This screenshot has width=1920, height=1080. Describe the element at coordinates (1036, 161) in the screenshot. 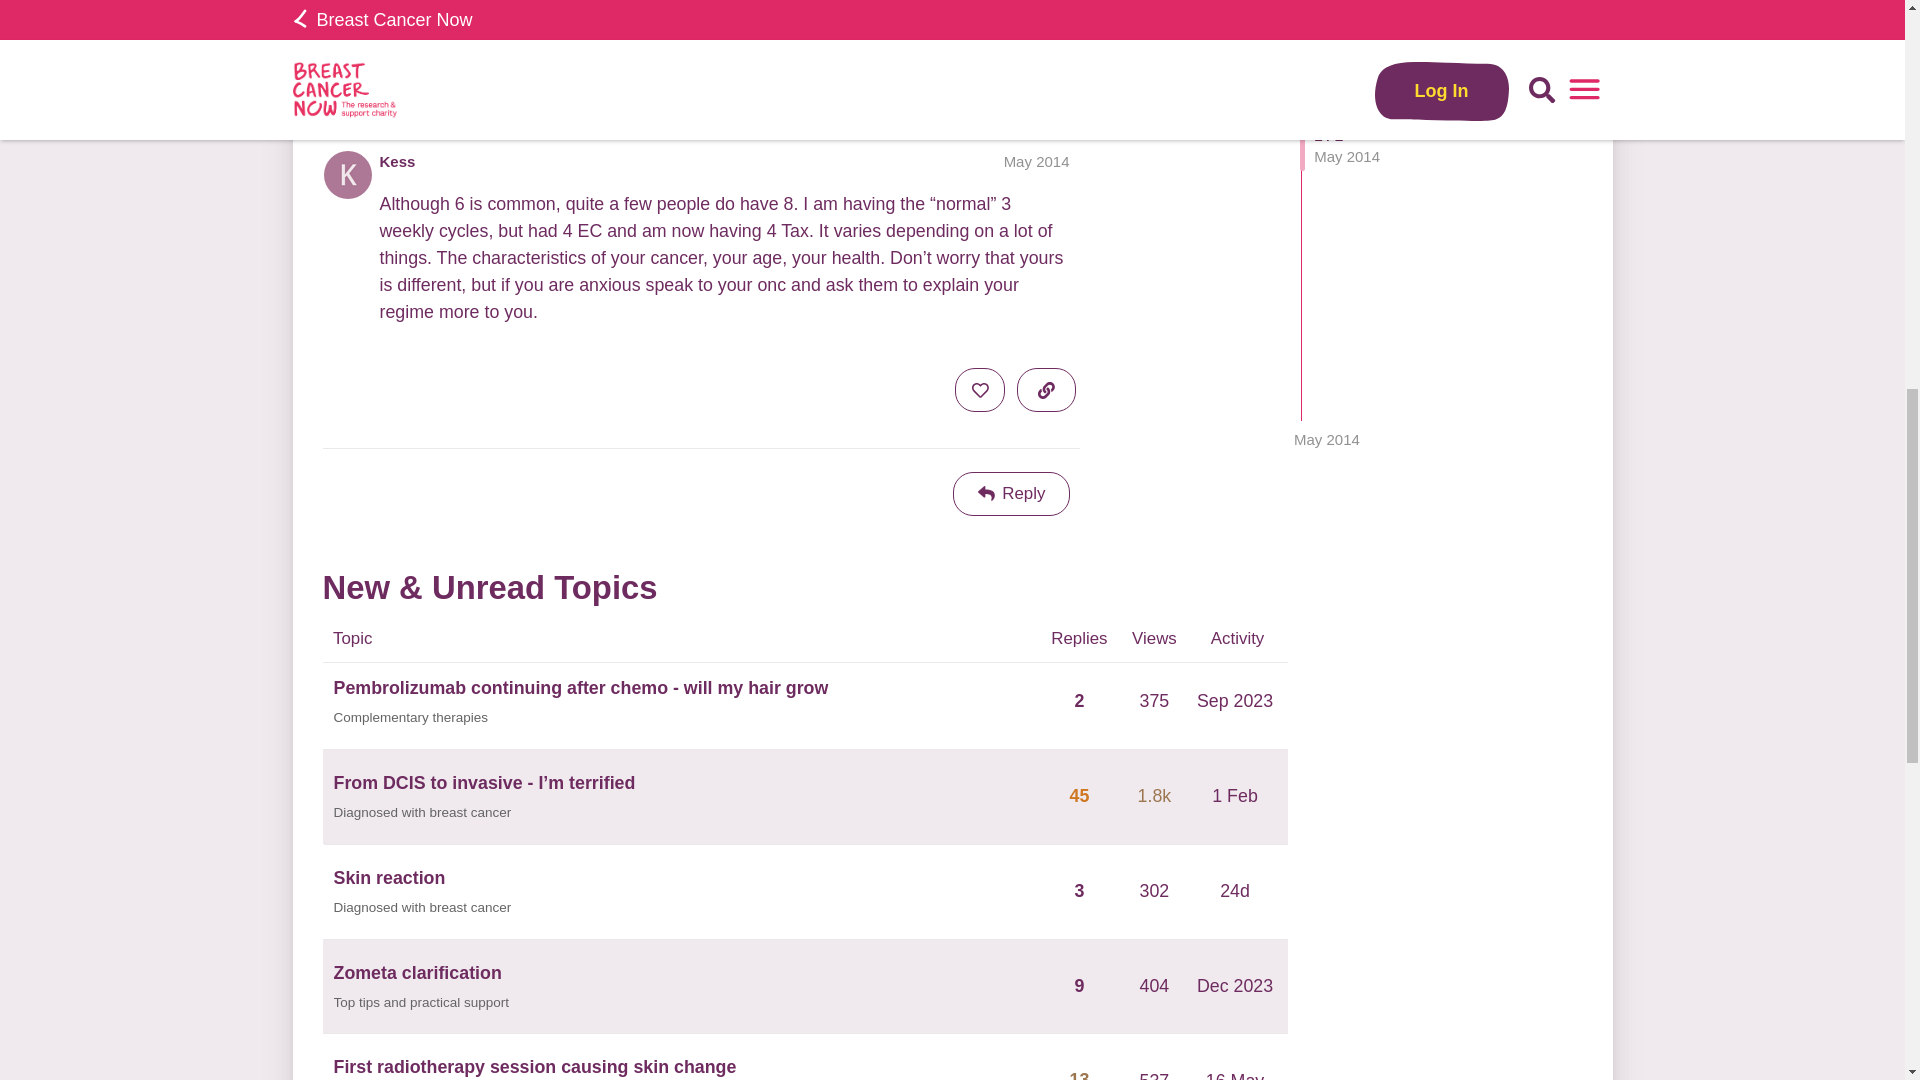

I see `May 2014` at that location.